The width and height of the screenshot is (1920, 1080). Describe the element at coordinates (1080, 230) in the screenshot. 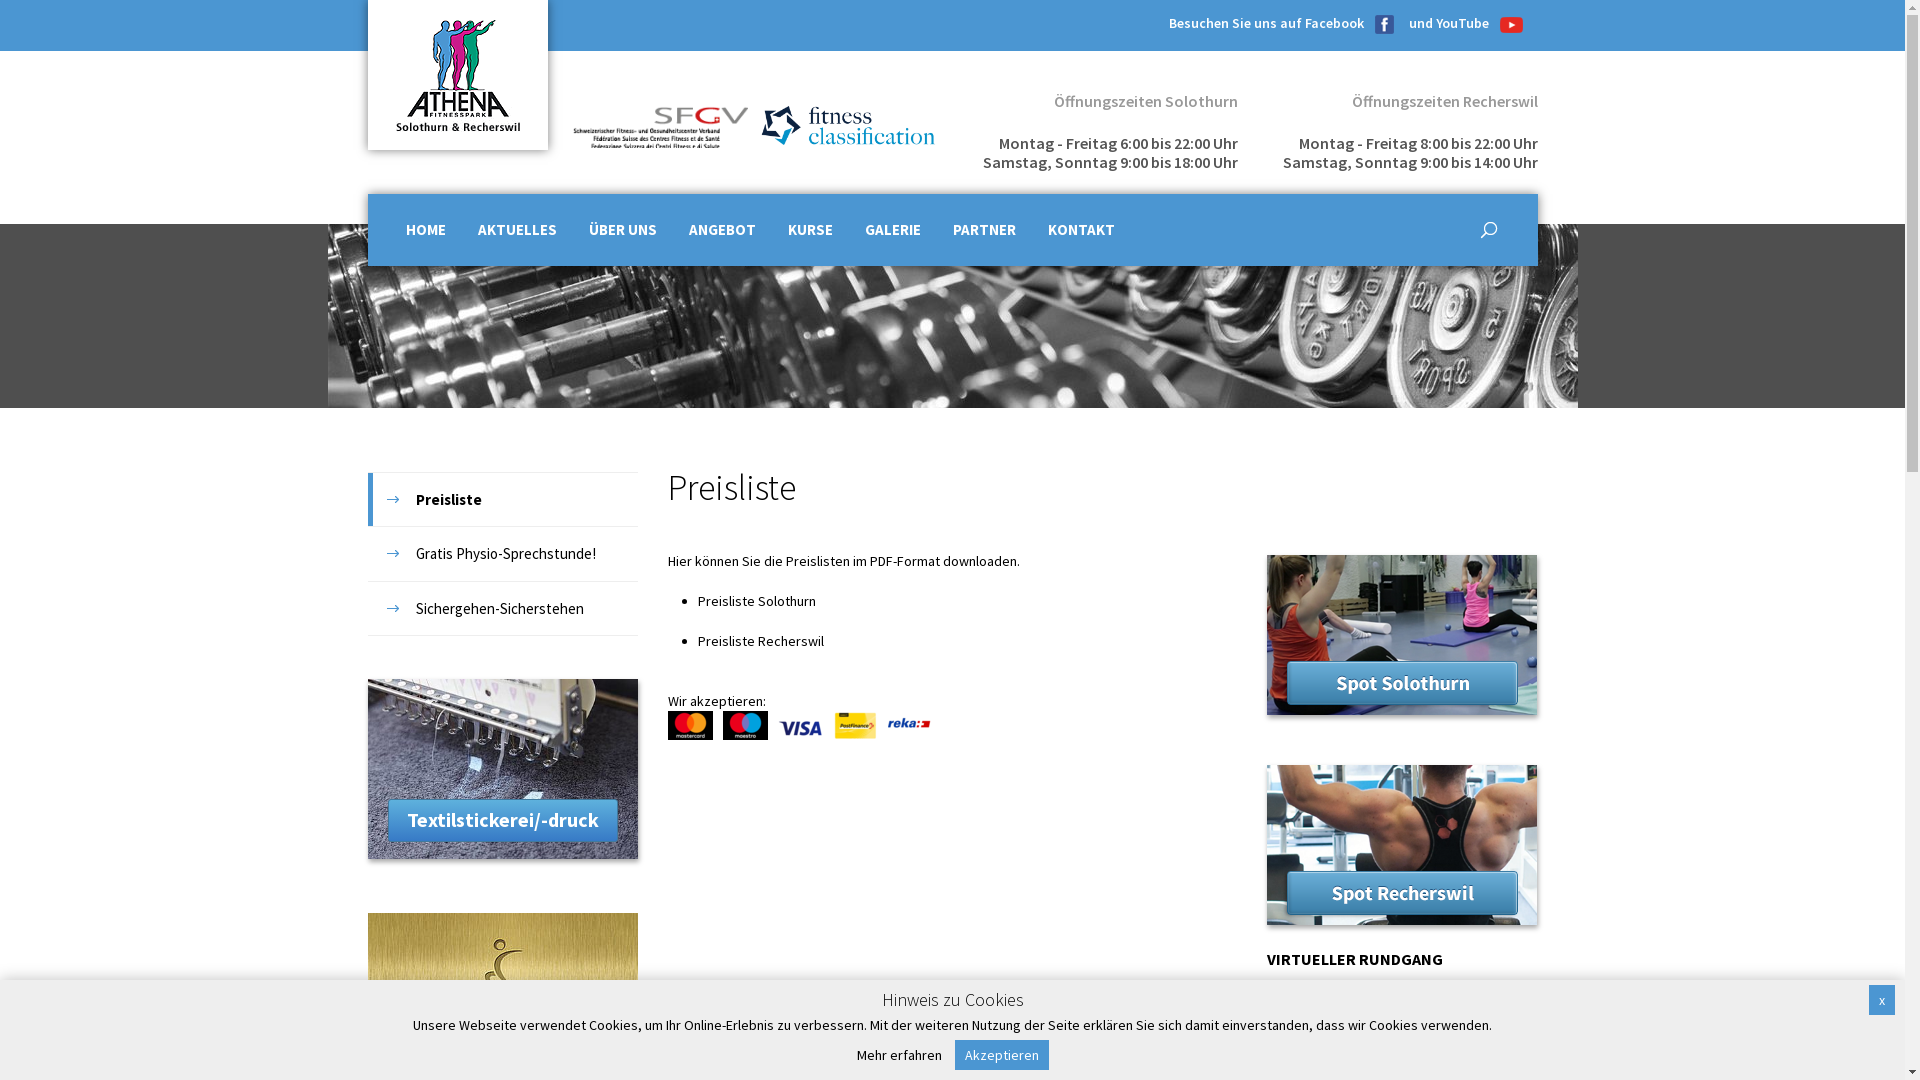

I see `KONTAKT` at that location.